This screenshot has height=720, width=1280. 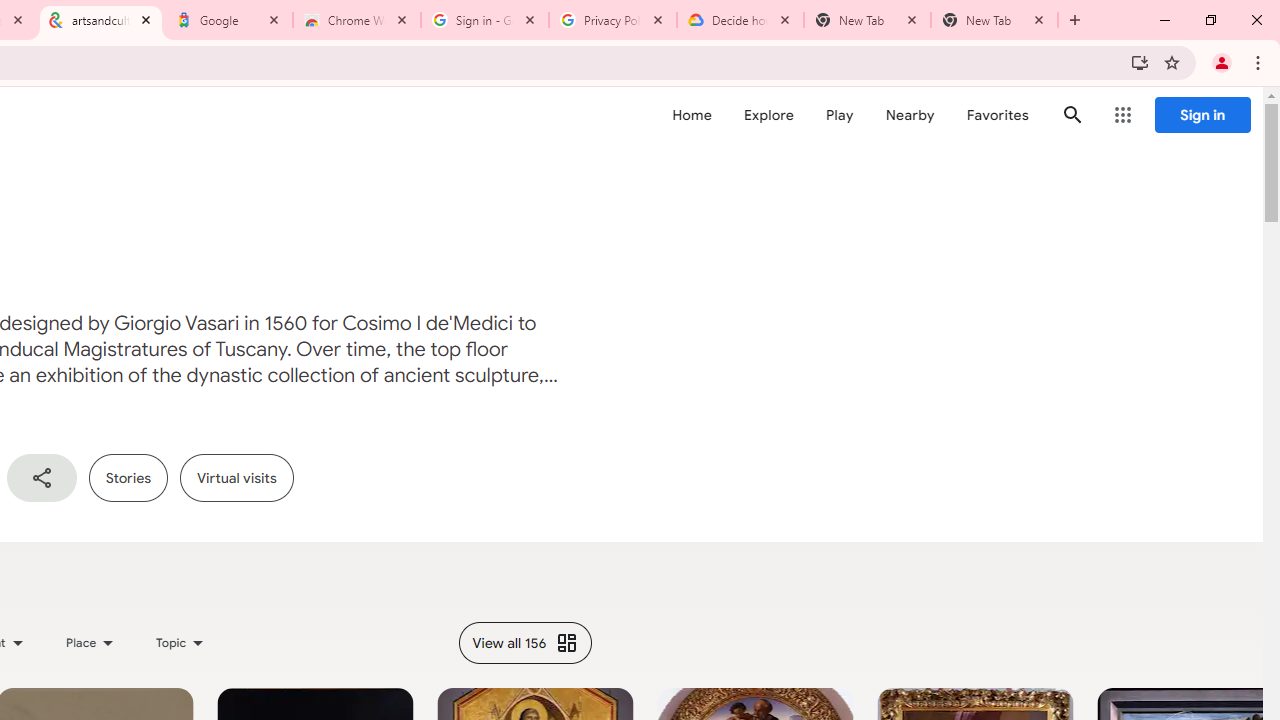 I want to click on Nearby, so click(x=910, y=115).